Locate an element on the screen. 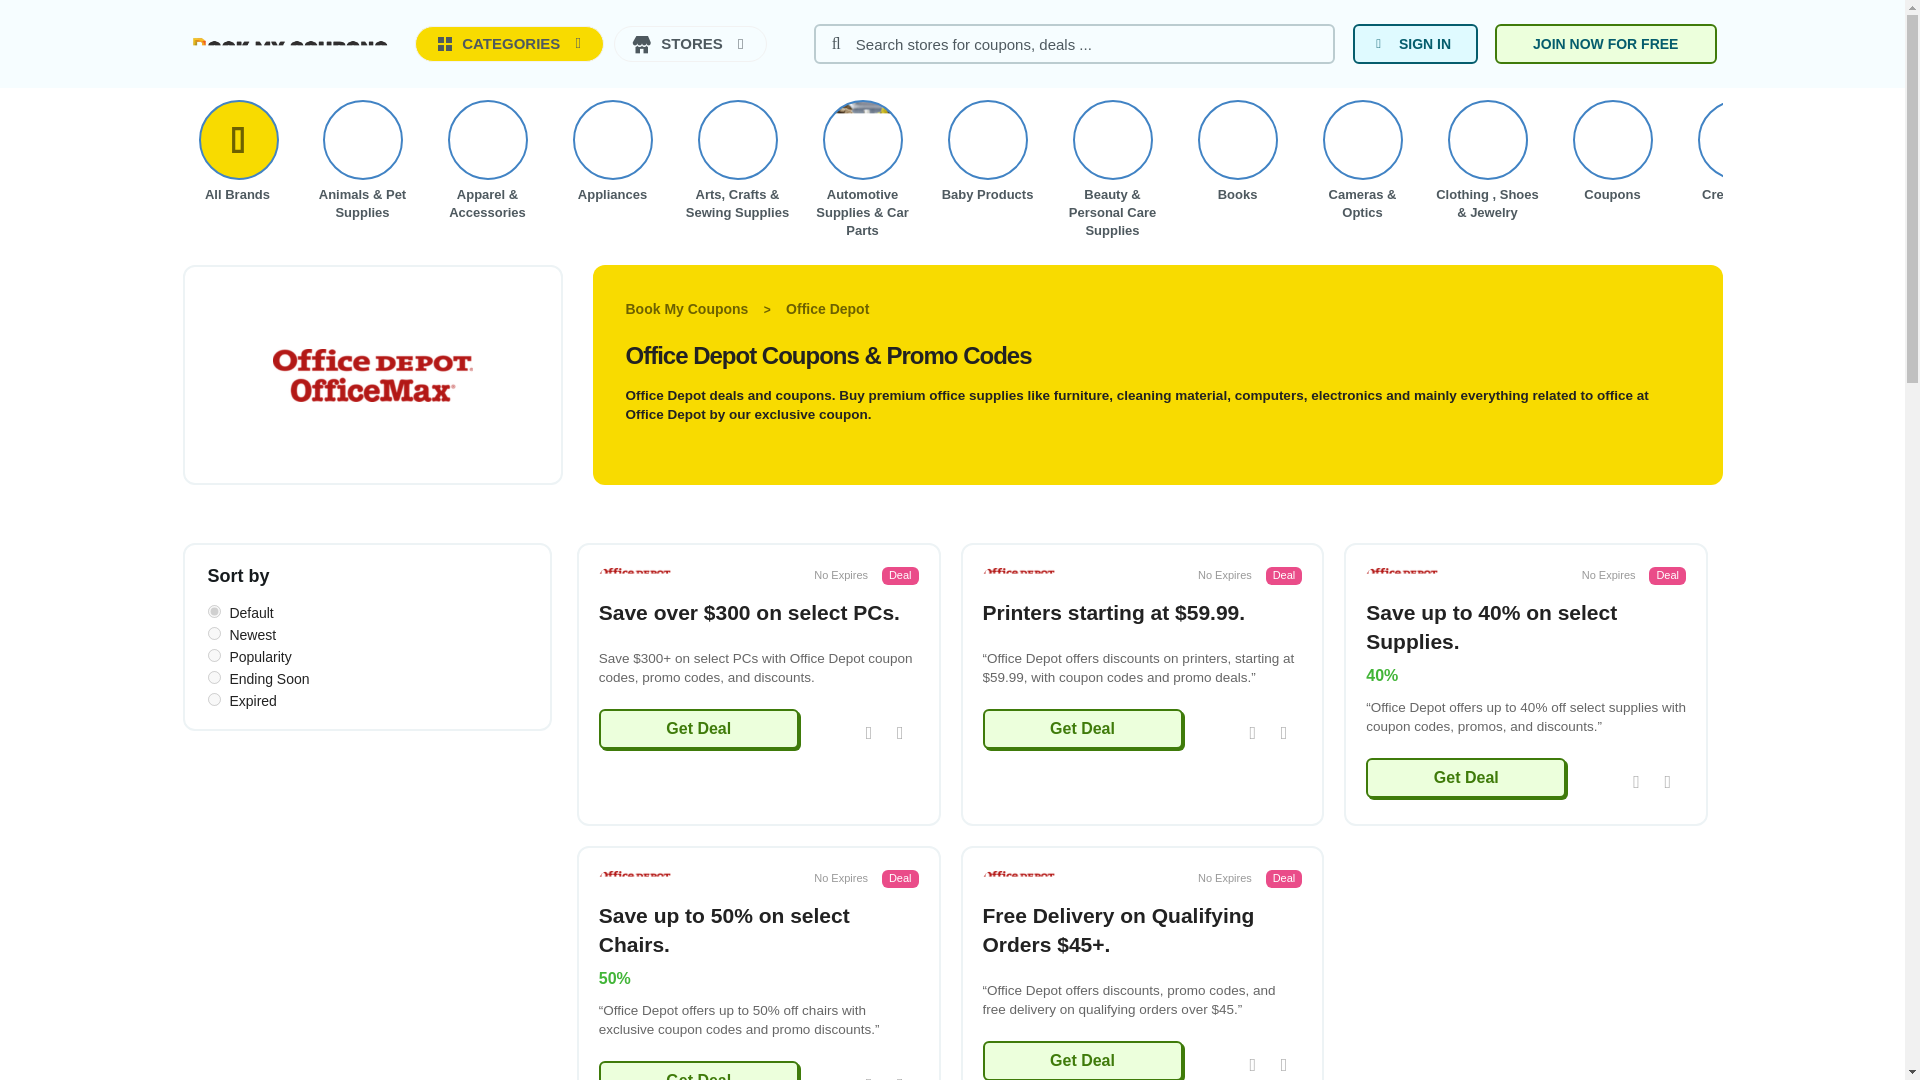 Image resolution: width=1920 pixels, height=1080 pixels. Credit Card is located at coordinates (1736, 140).